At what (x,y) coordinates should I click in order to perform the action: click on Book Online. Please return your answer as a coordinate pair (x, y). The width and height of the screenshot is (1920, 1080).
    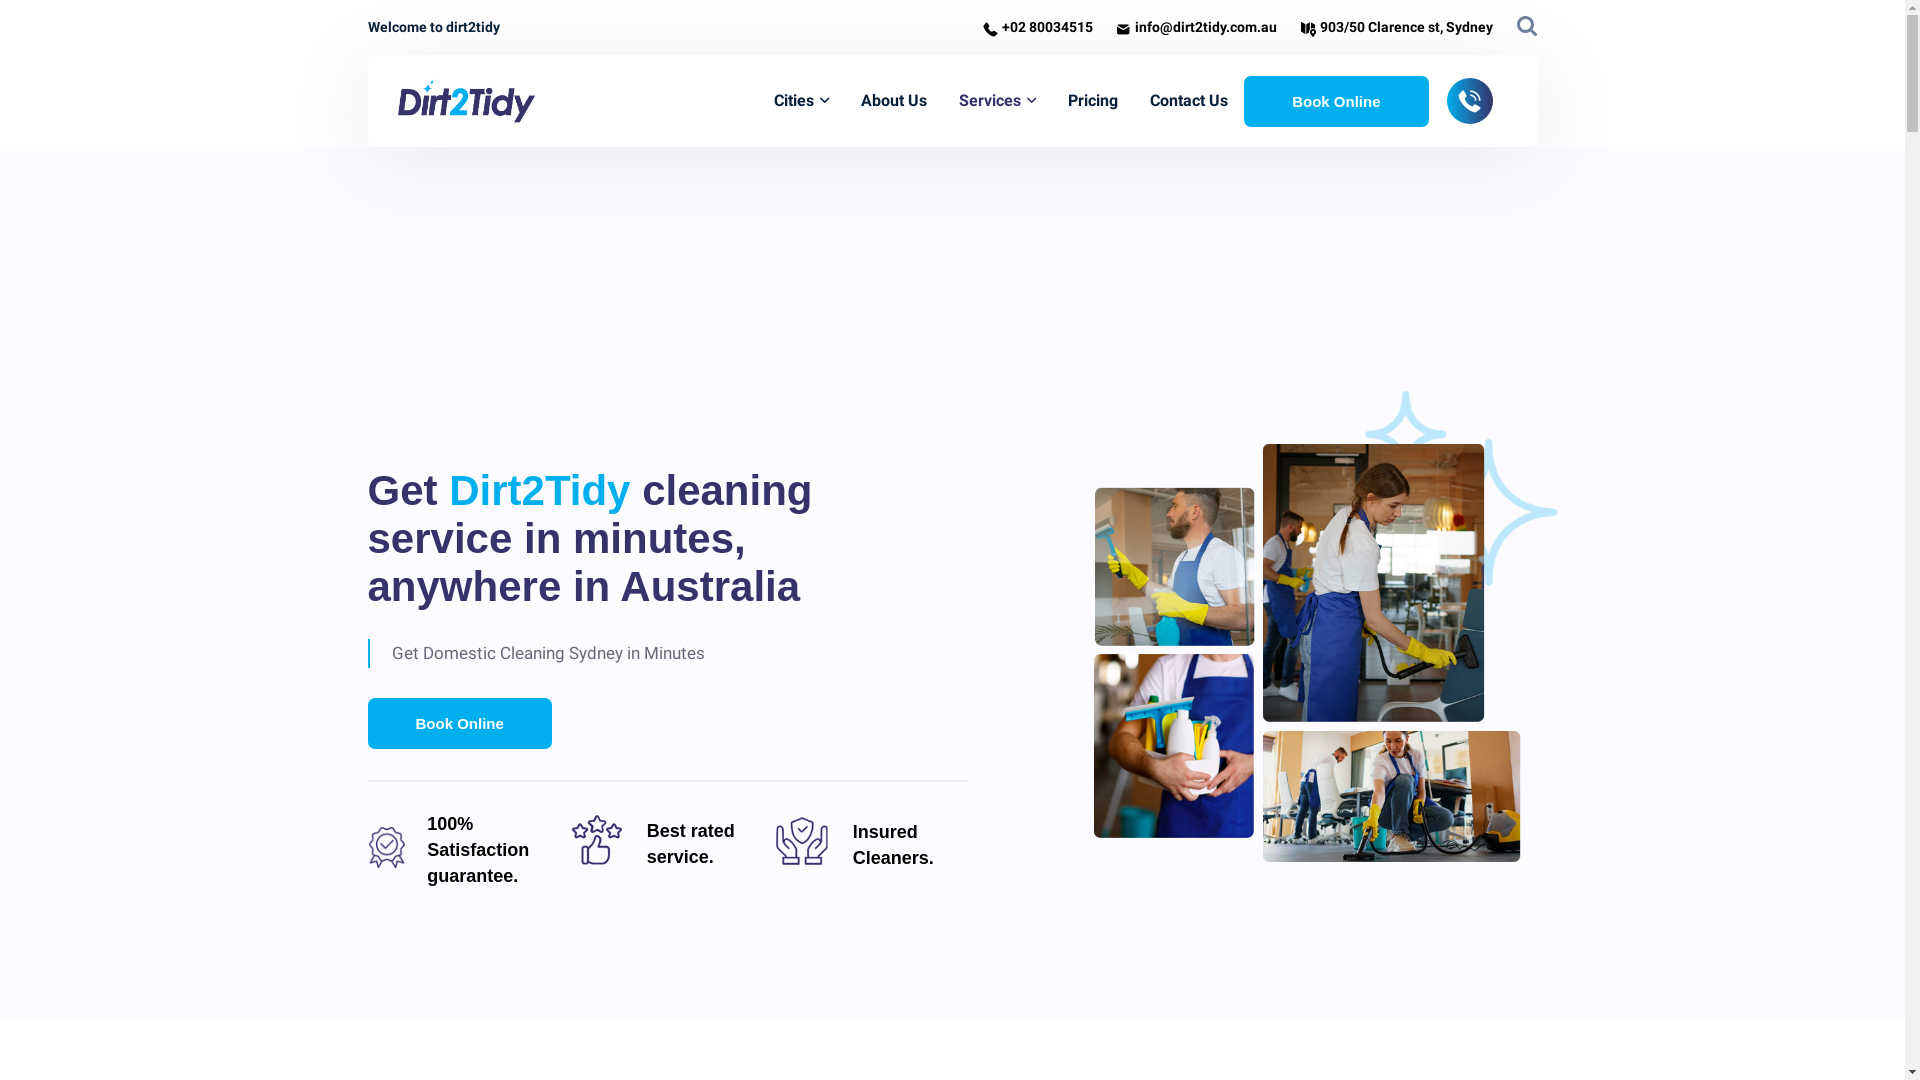
    Looking at the image, I should click on (460, 724).